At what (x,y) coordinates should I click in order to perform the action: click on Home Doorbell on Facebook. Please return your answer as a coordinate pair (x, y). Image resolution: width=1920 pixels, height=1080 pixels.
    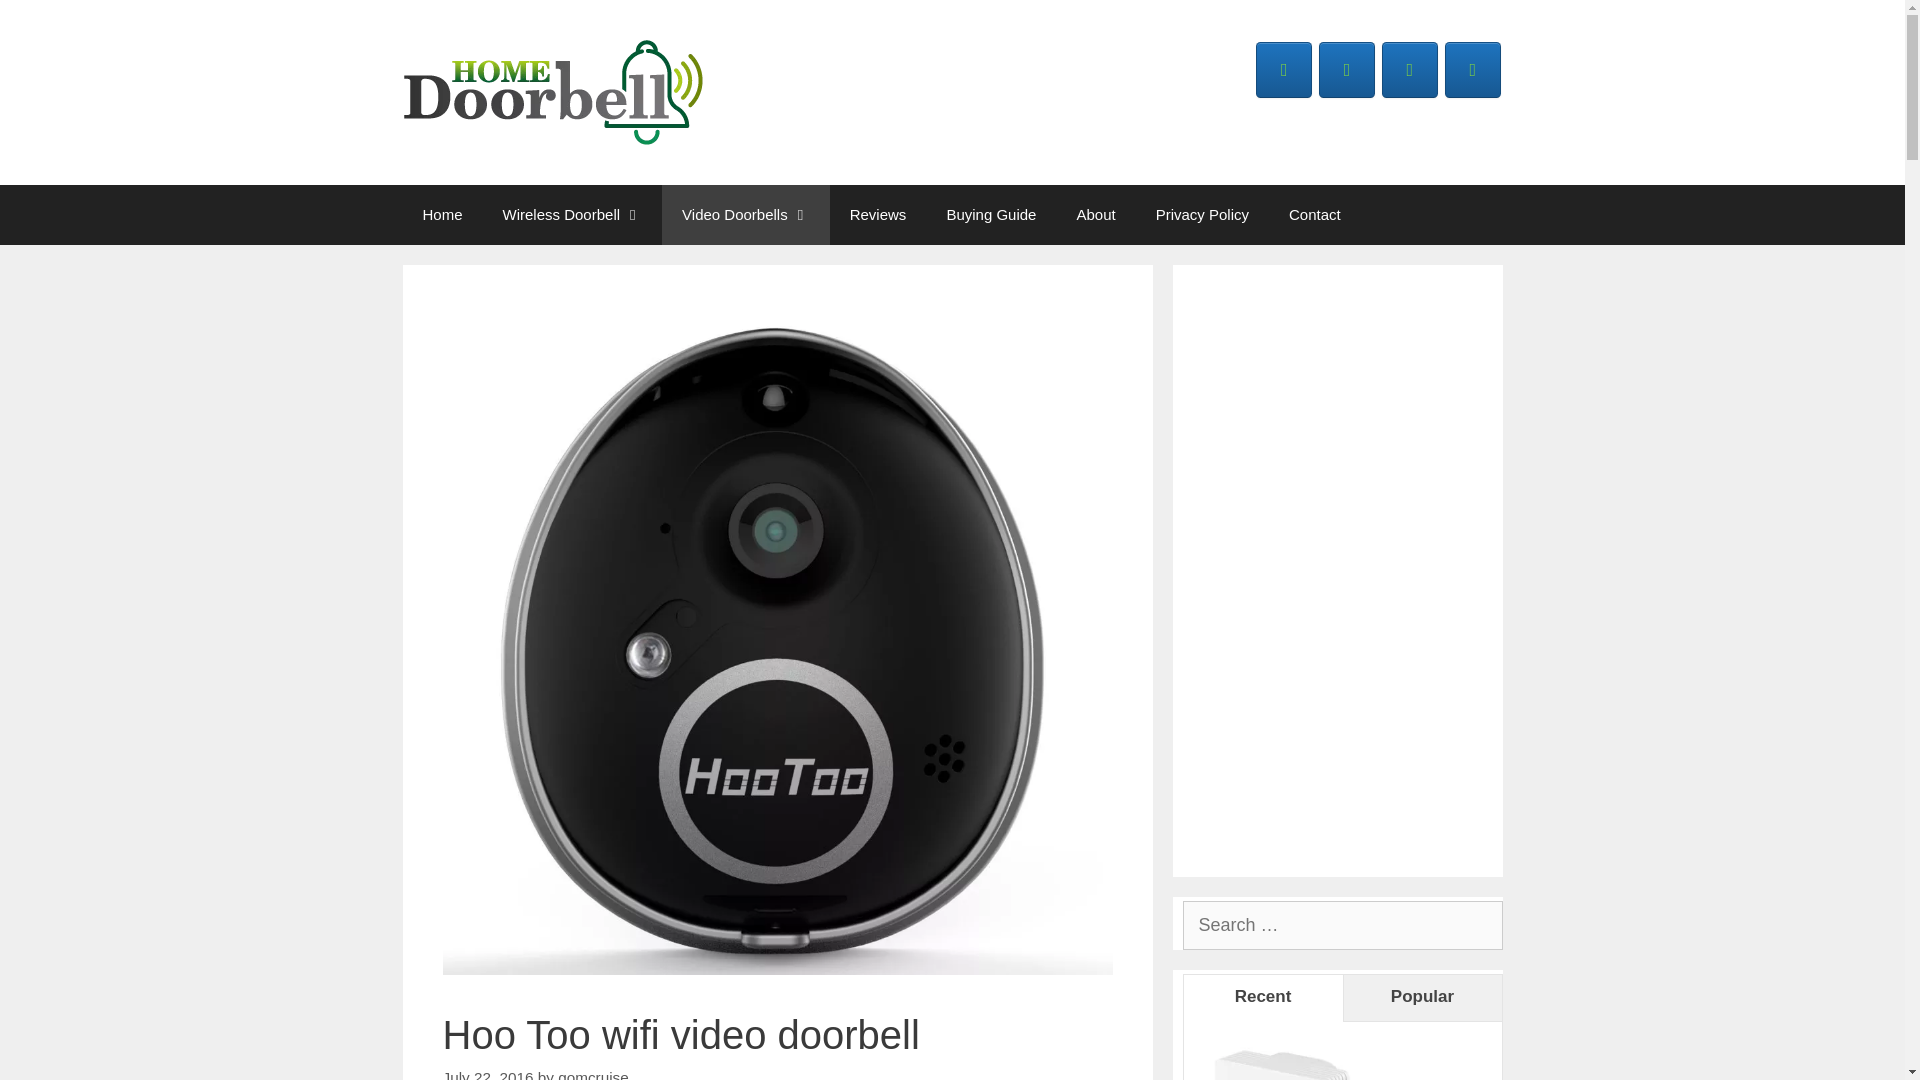
    Looking at the image, I should click on (1283, 70).